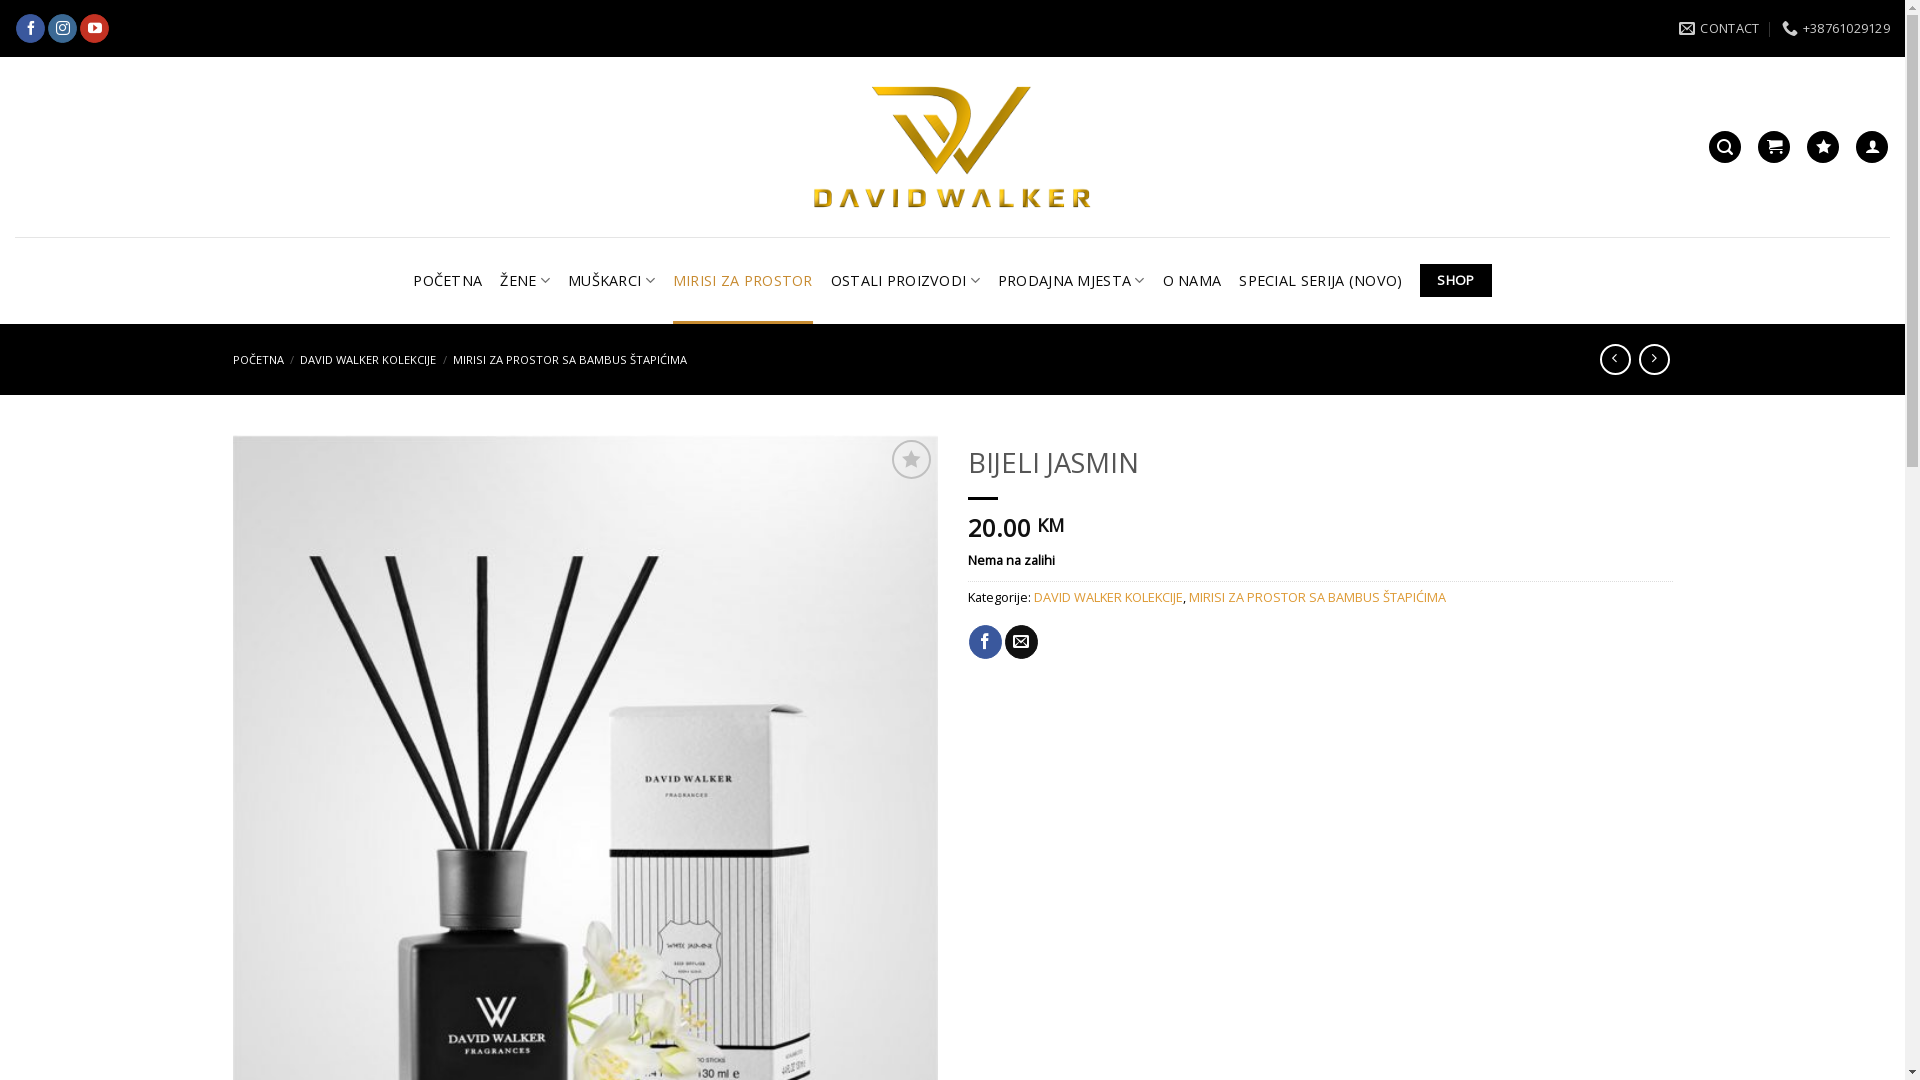 The height and width of the screenshot is (1080, 1920). Describe the element at coordinates (1072, 280) in the screenshot. I see `PRODAJNA MJESTA` at that location.